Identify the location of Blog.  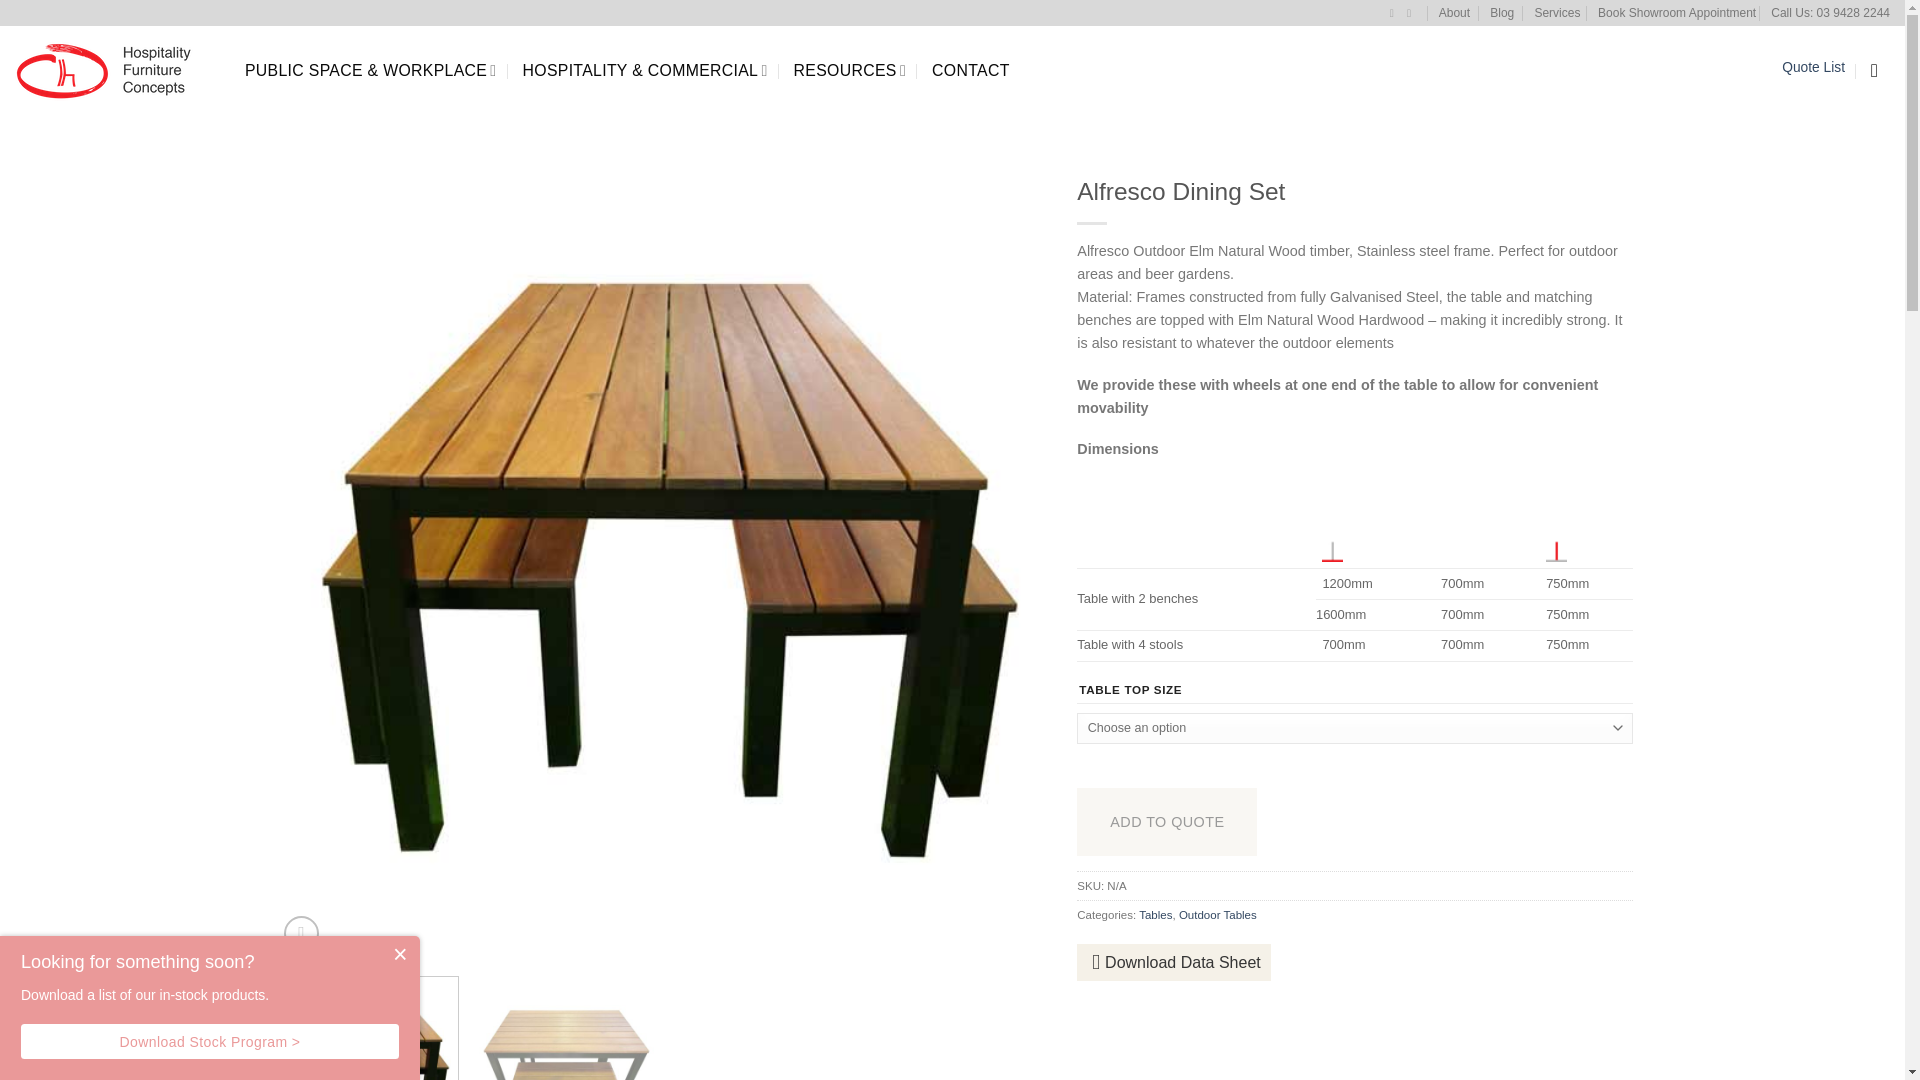
(1502, 12).